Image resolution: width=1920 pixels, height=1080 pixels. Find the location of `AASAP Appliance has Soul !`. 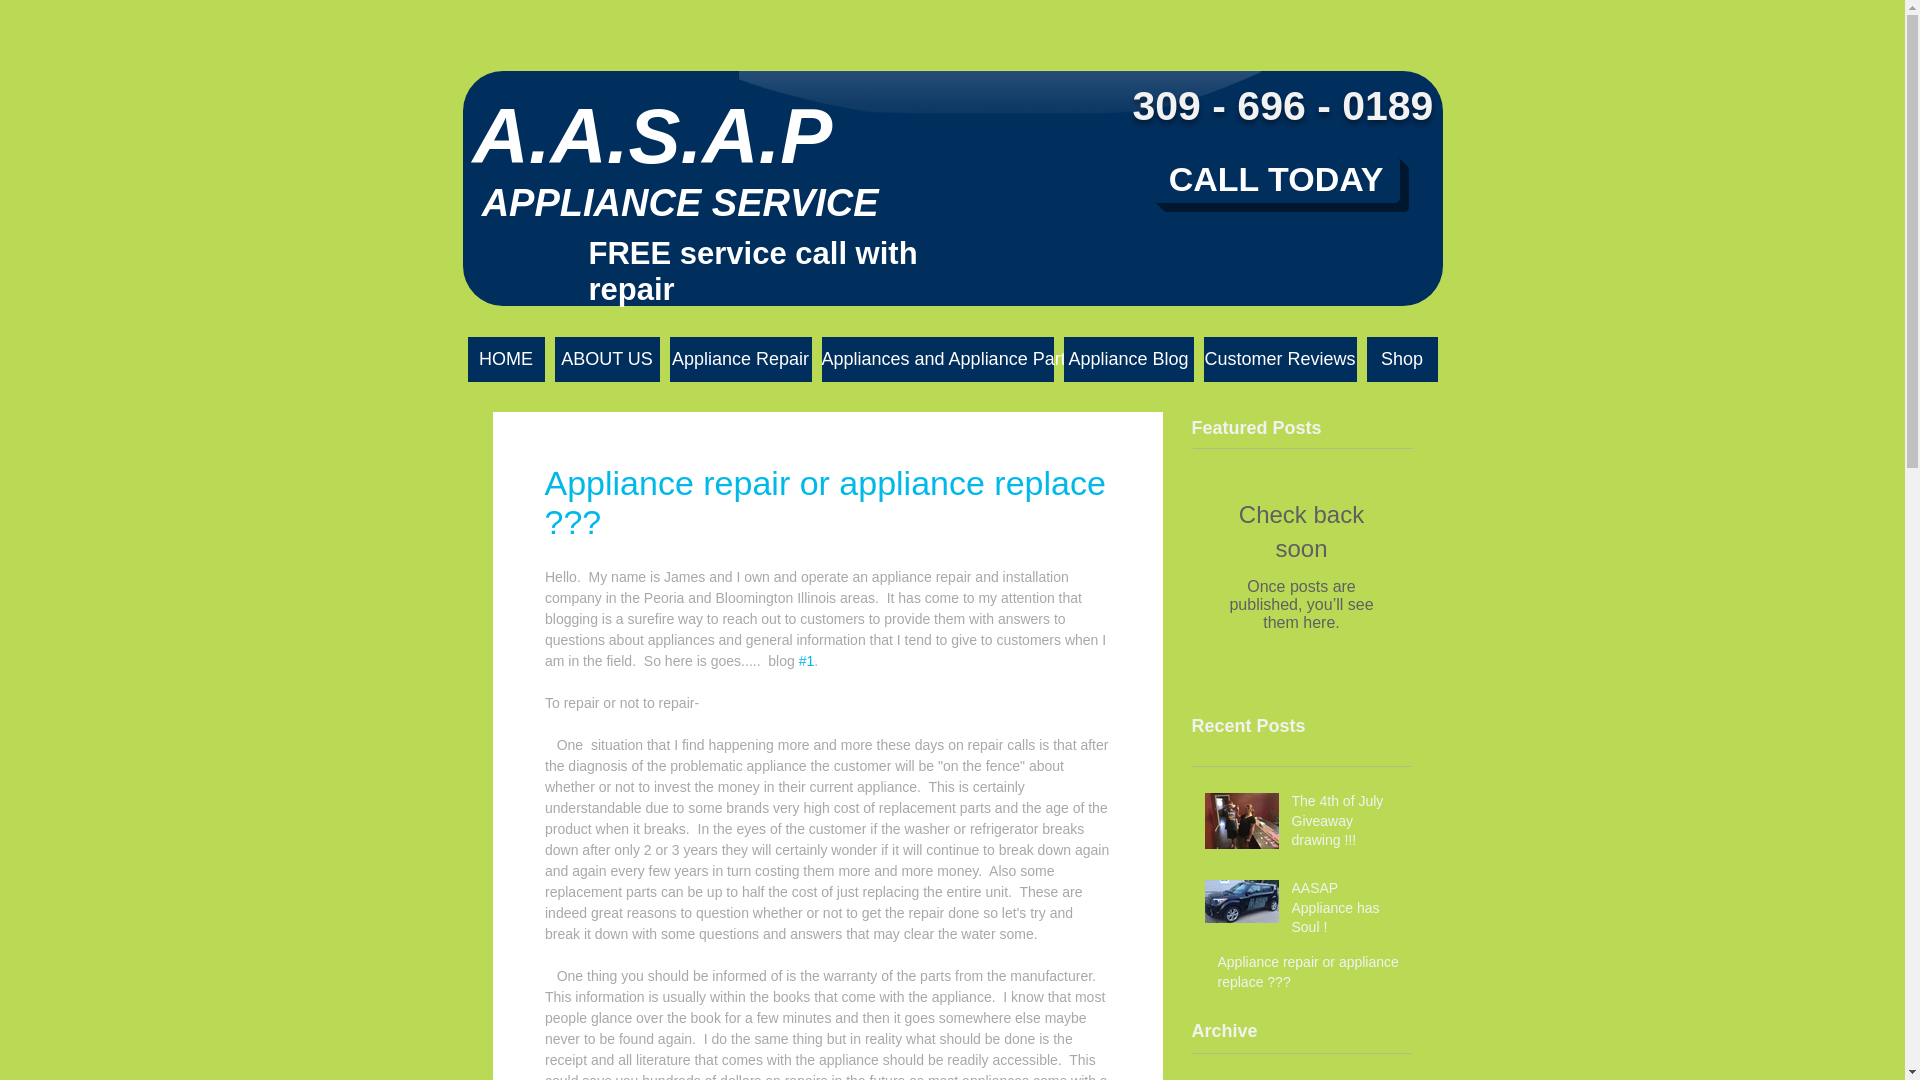

AASAP Appliance has Soul ! is located at coordinates (1346, 912).